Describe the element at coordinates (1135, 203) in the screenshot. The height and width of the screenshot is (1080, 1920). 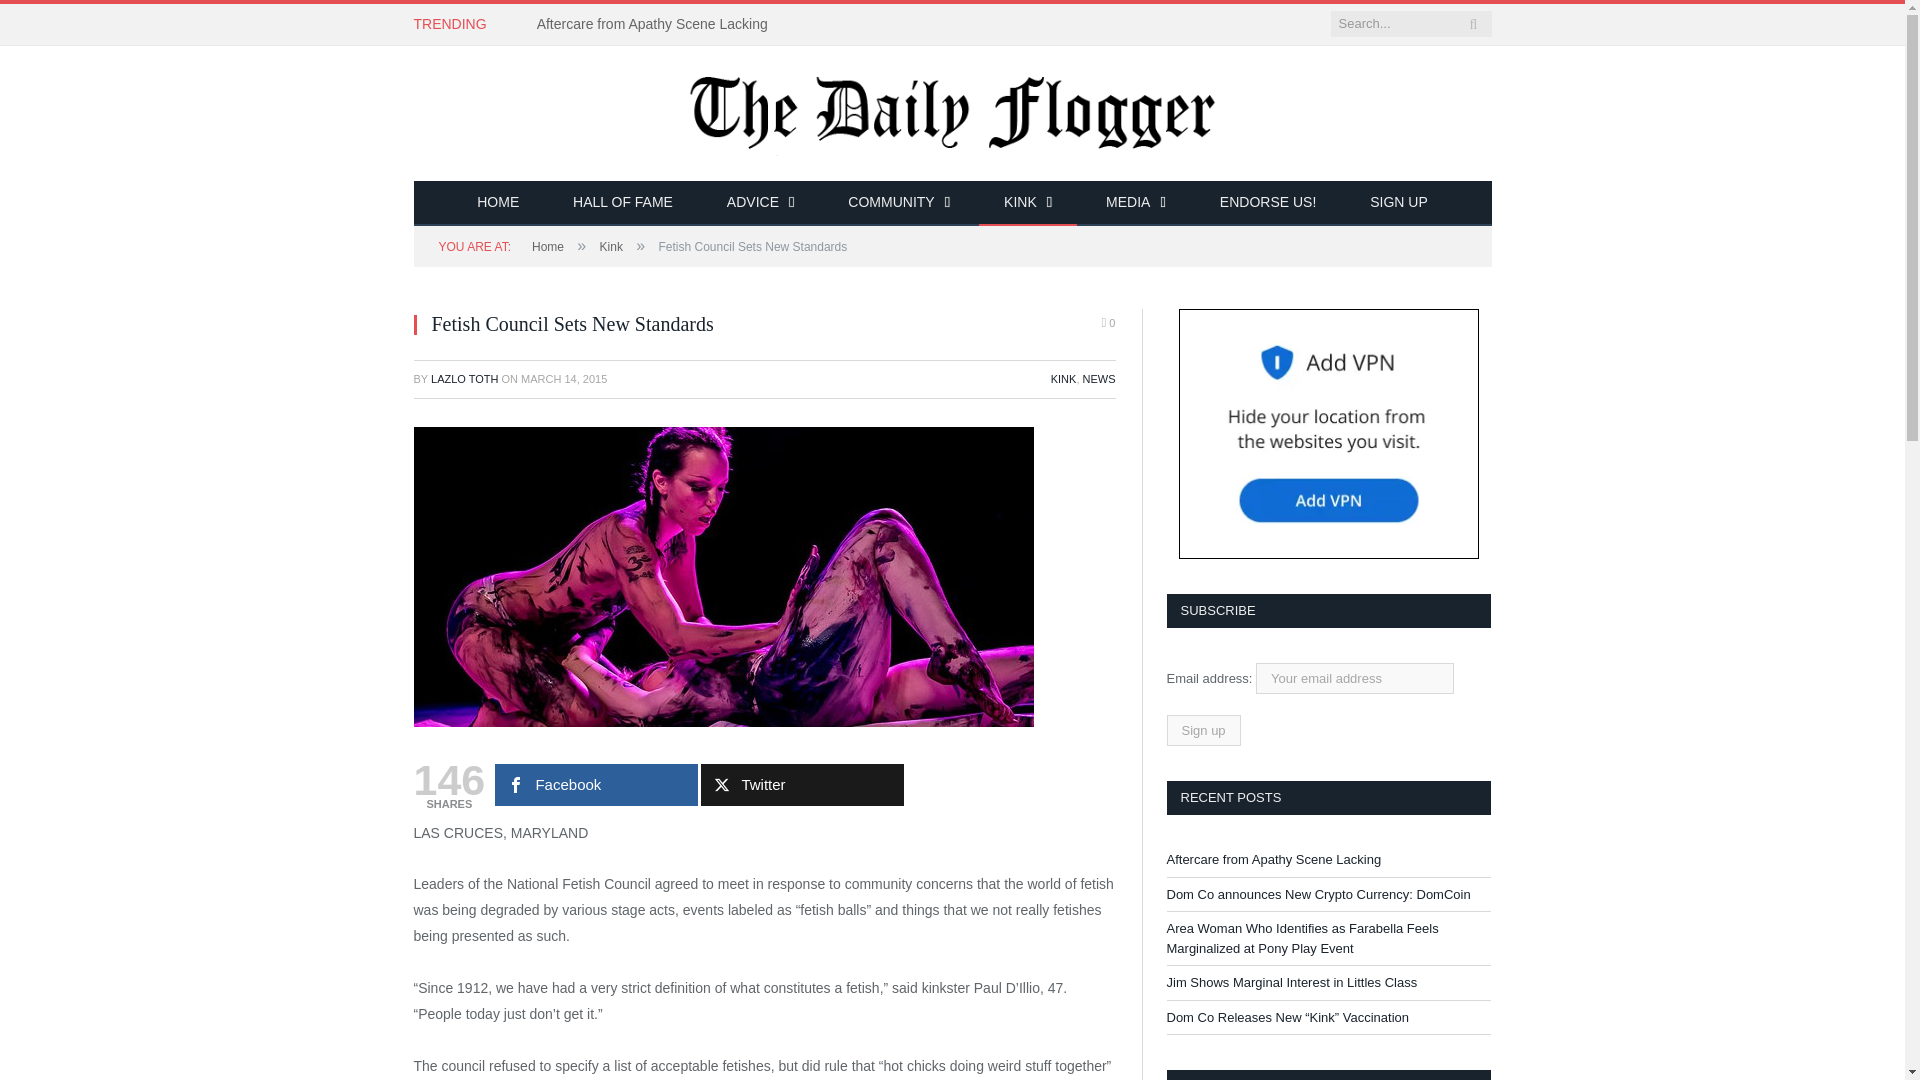
I see `MEDIA` at that location.